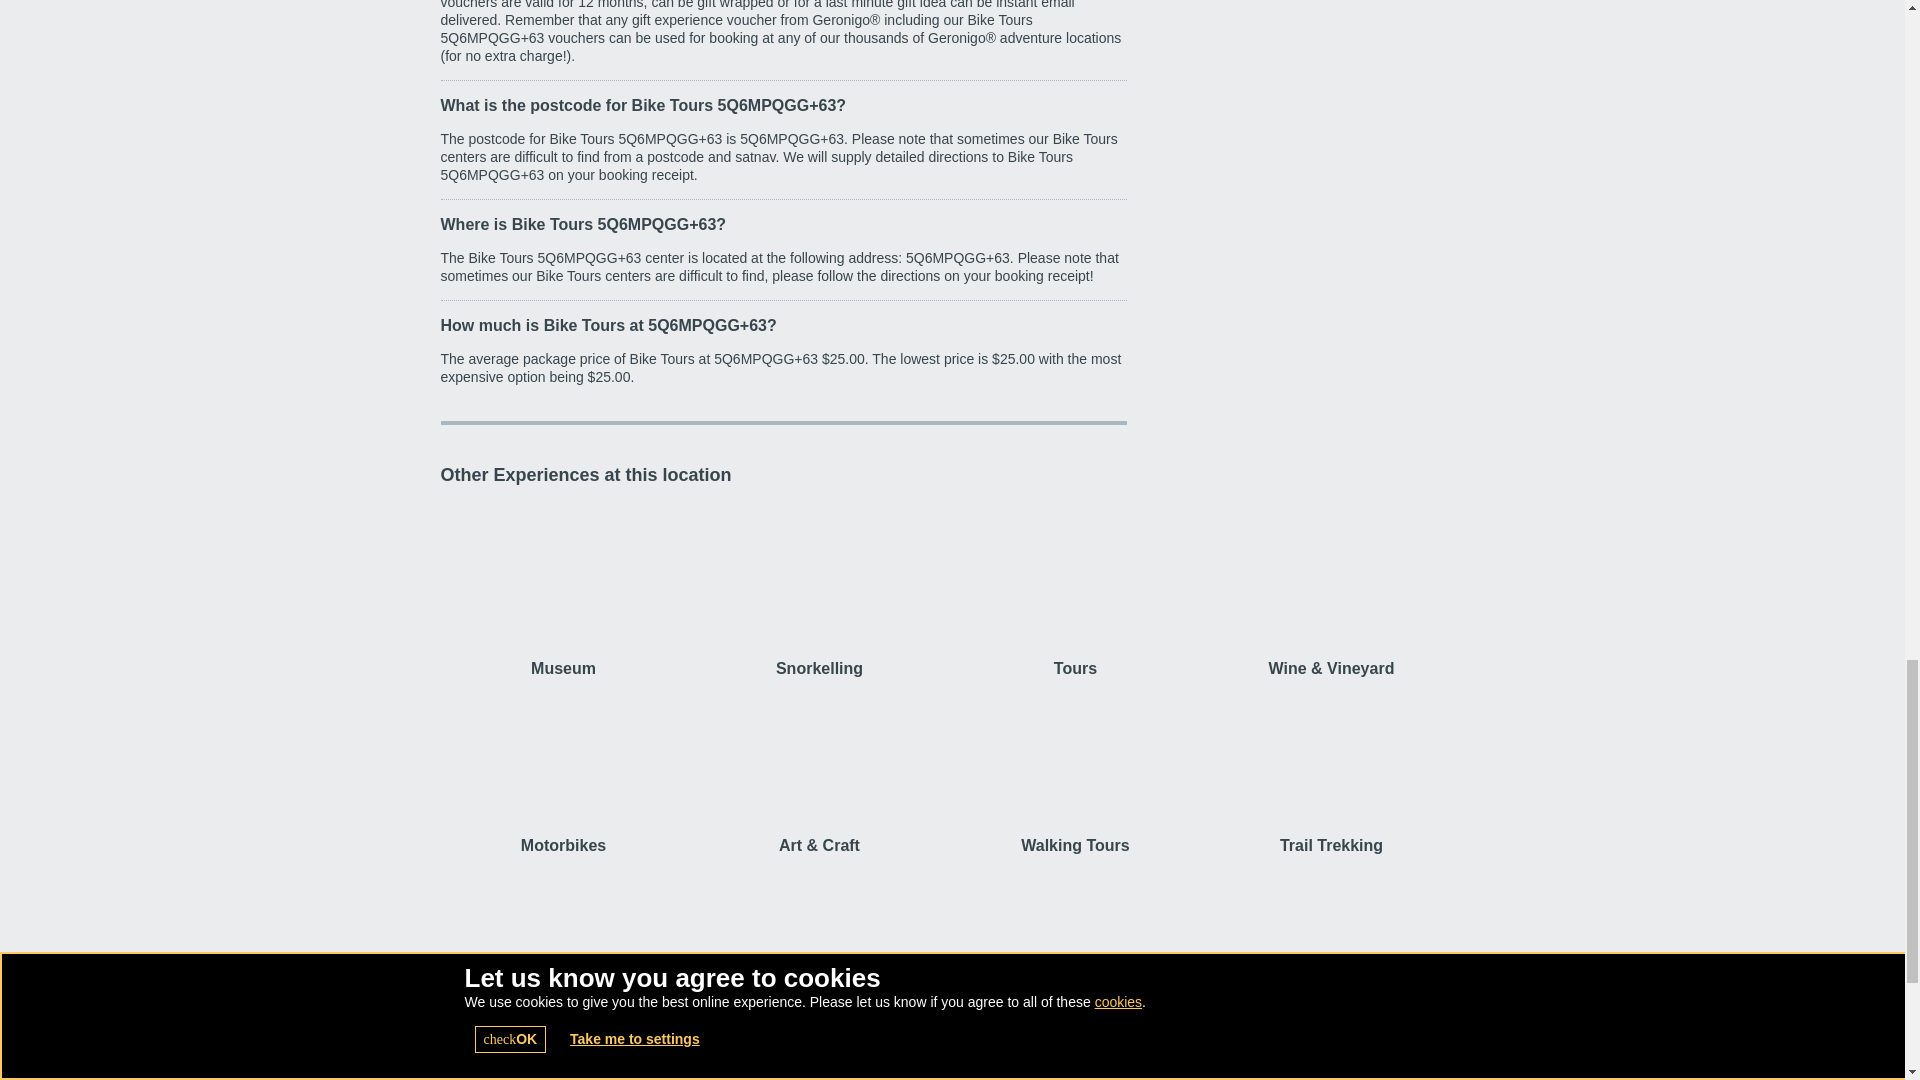  I want to click on Motorbikes, so click(562, 766).